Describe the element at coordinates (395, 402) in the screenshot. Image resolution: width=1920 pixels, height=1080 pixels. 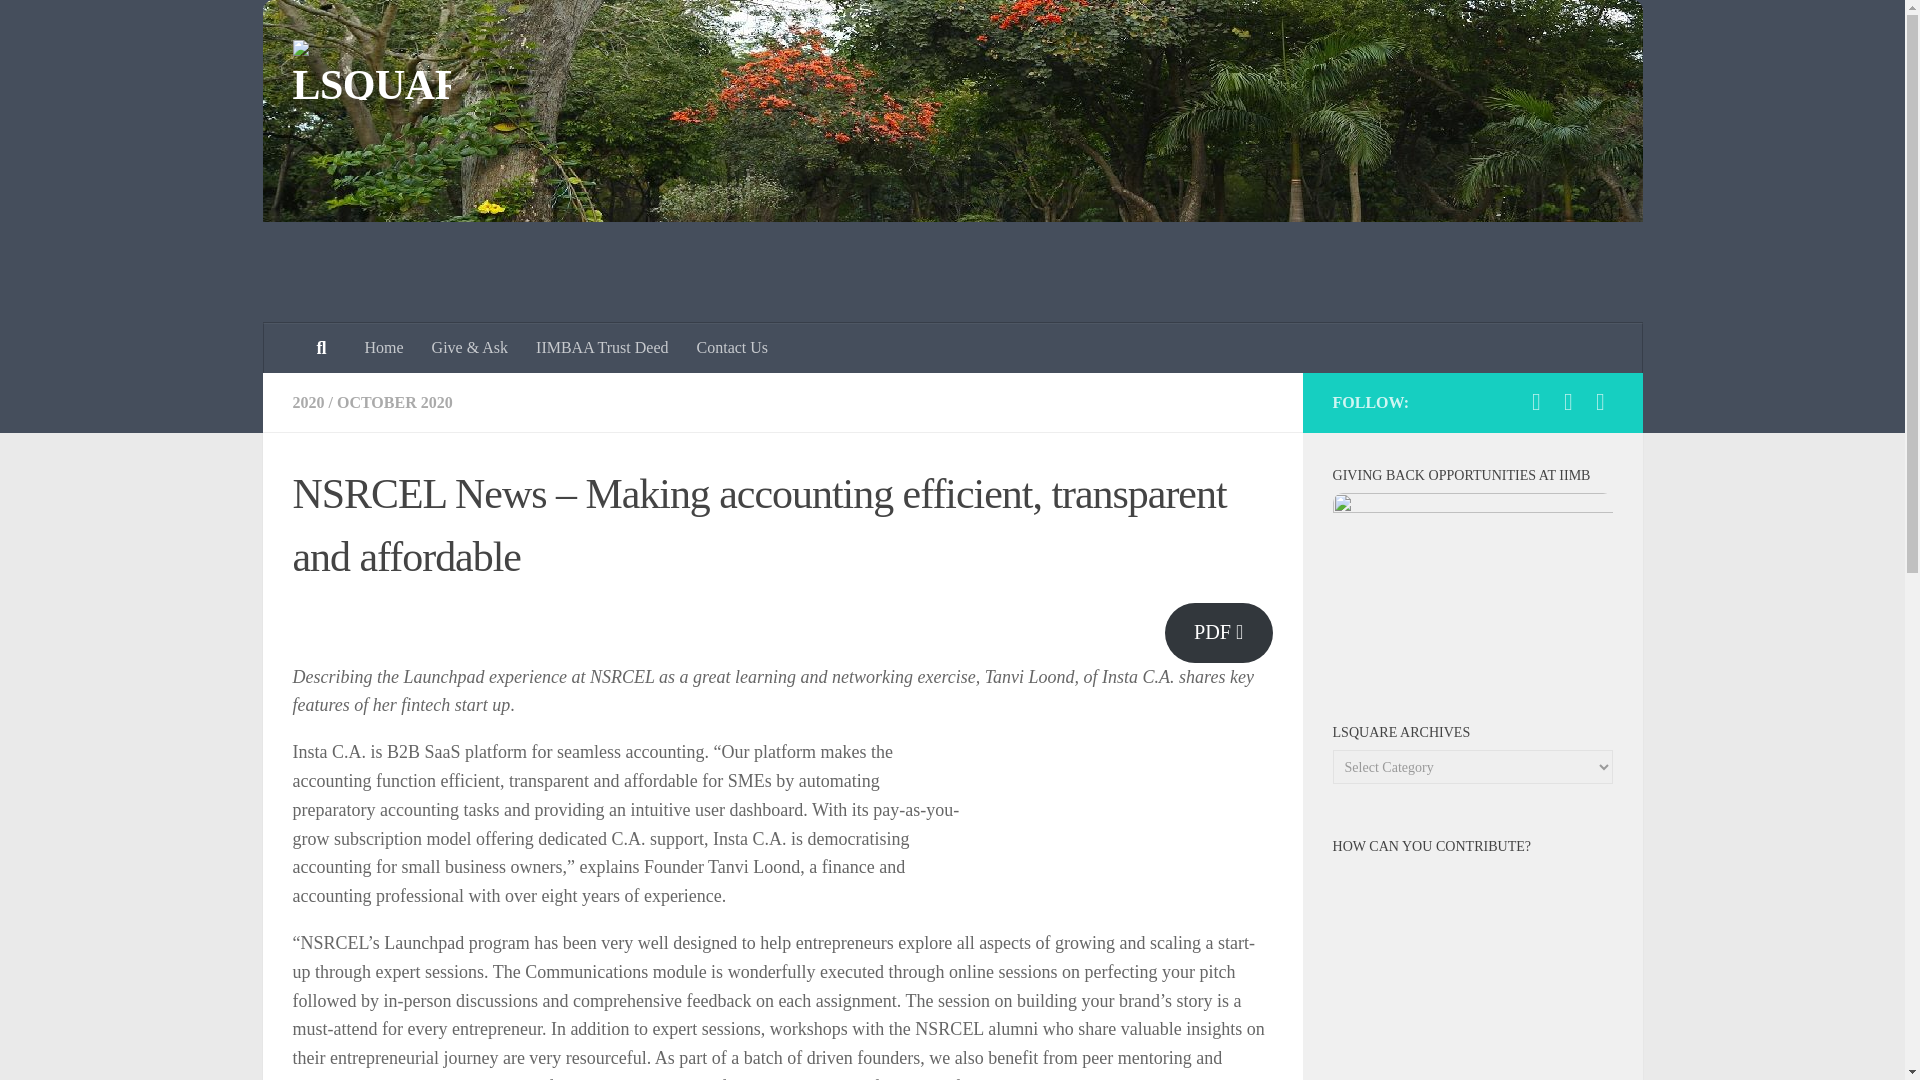
I see `OCTOBER 2020` at that location.